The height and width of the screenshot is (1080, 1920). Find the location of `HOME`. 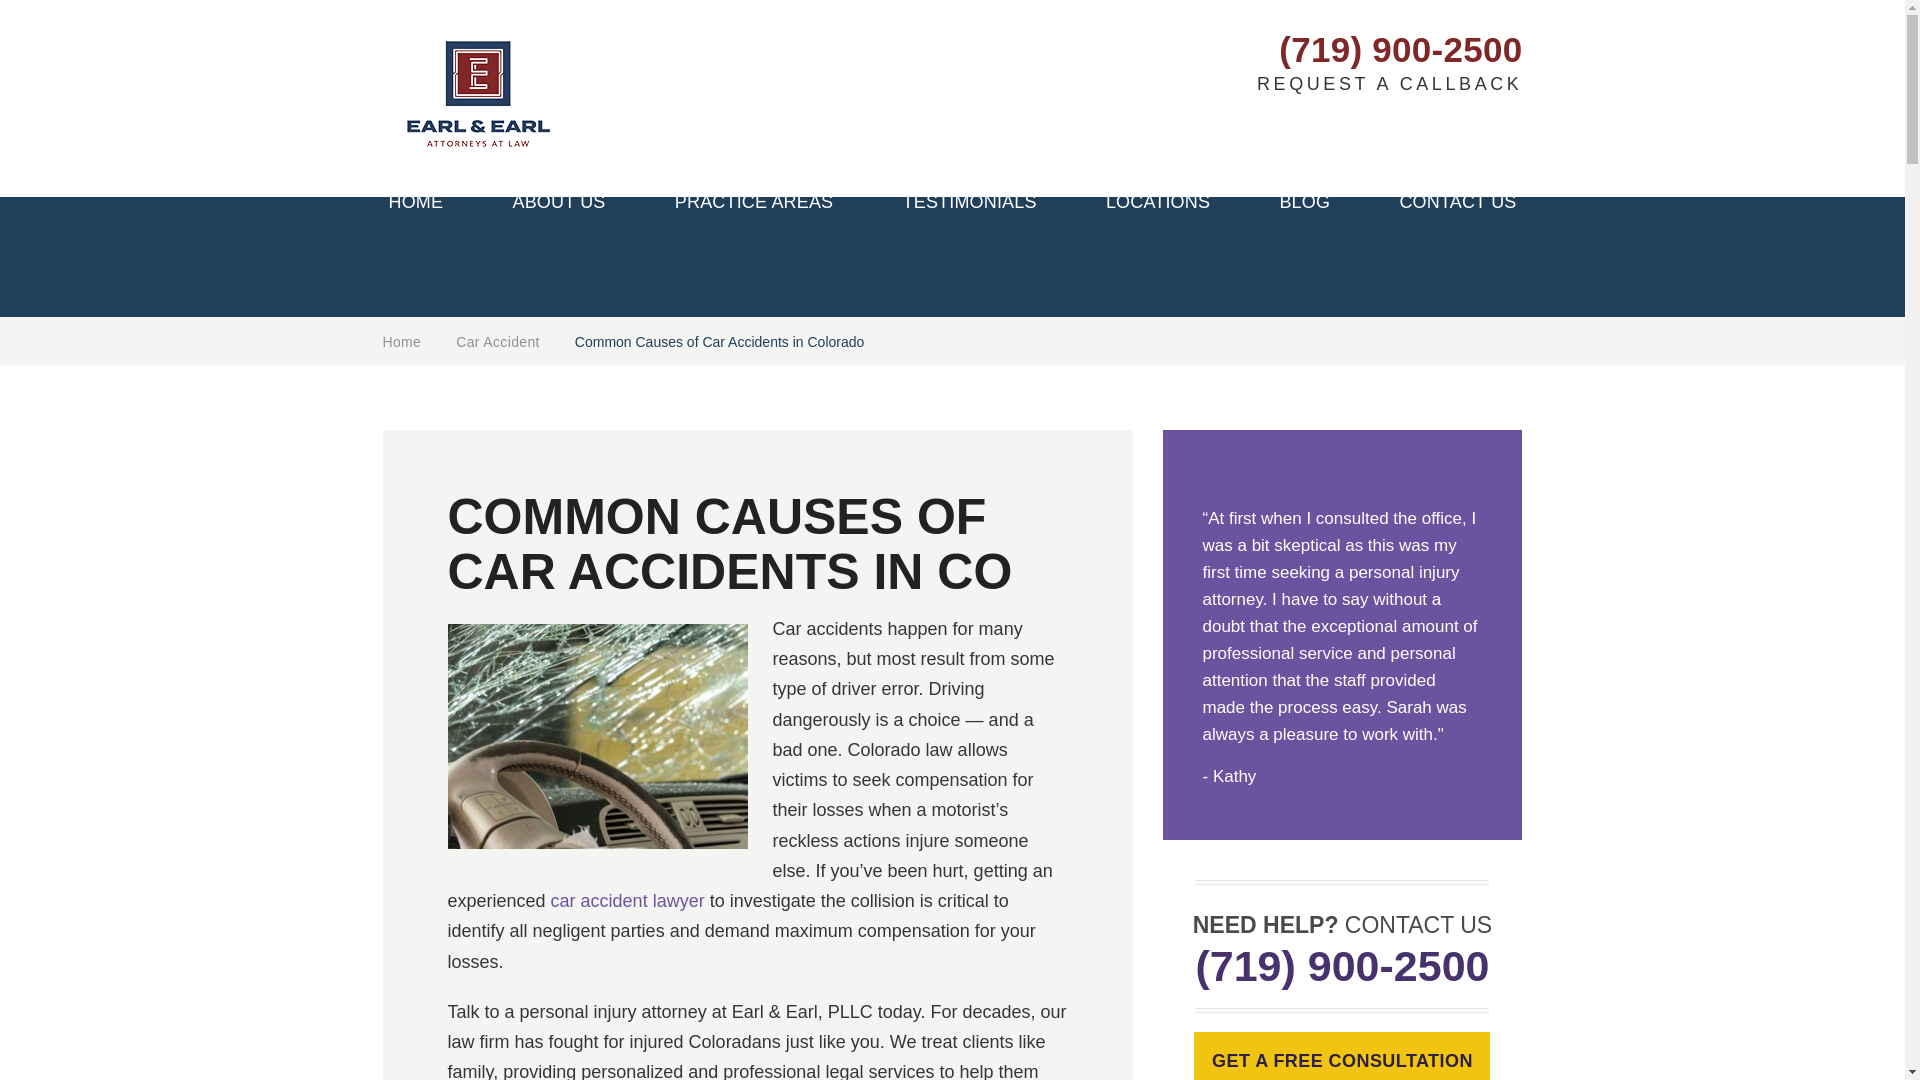

HOME is located at coordinates (415, 207).